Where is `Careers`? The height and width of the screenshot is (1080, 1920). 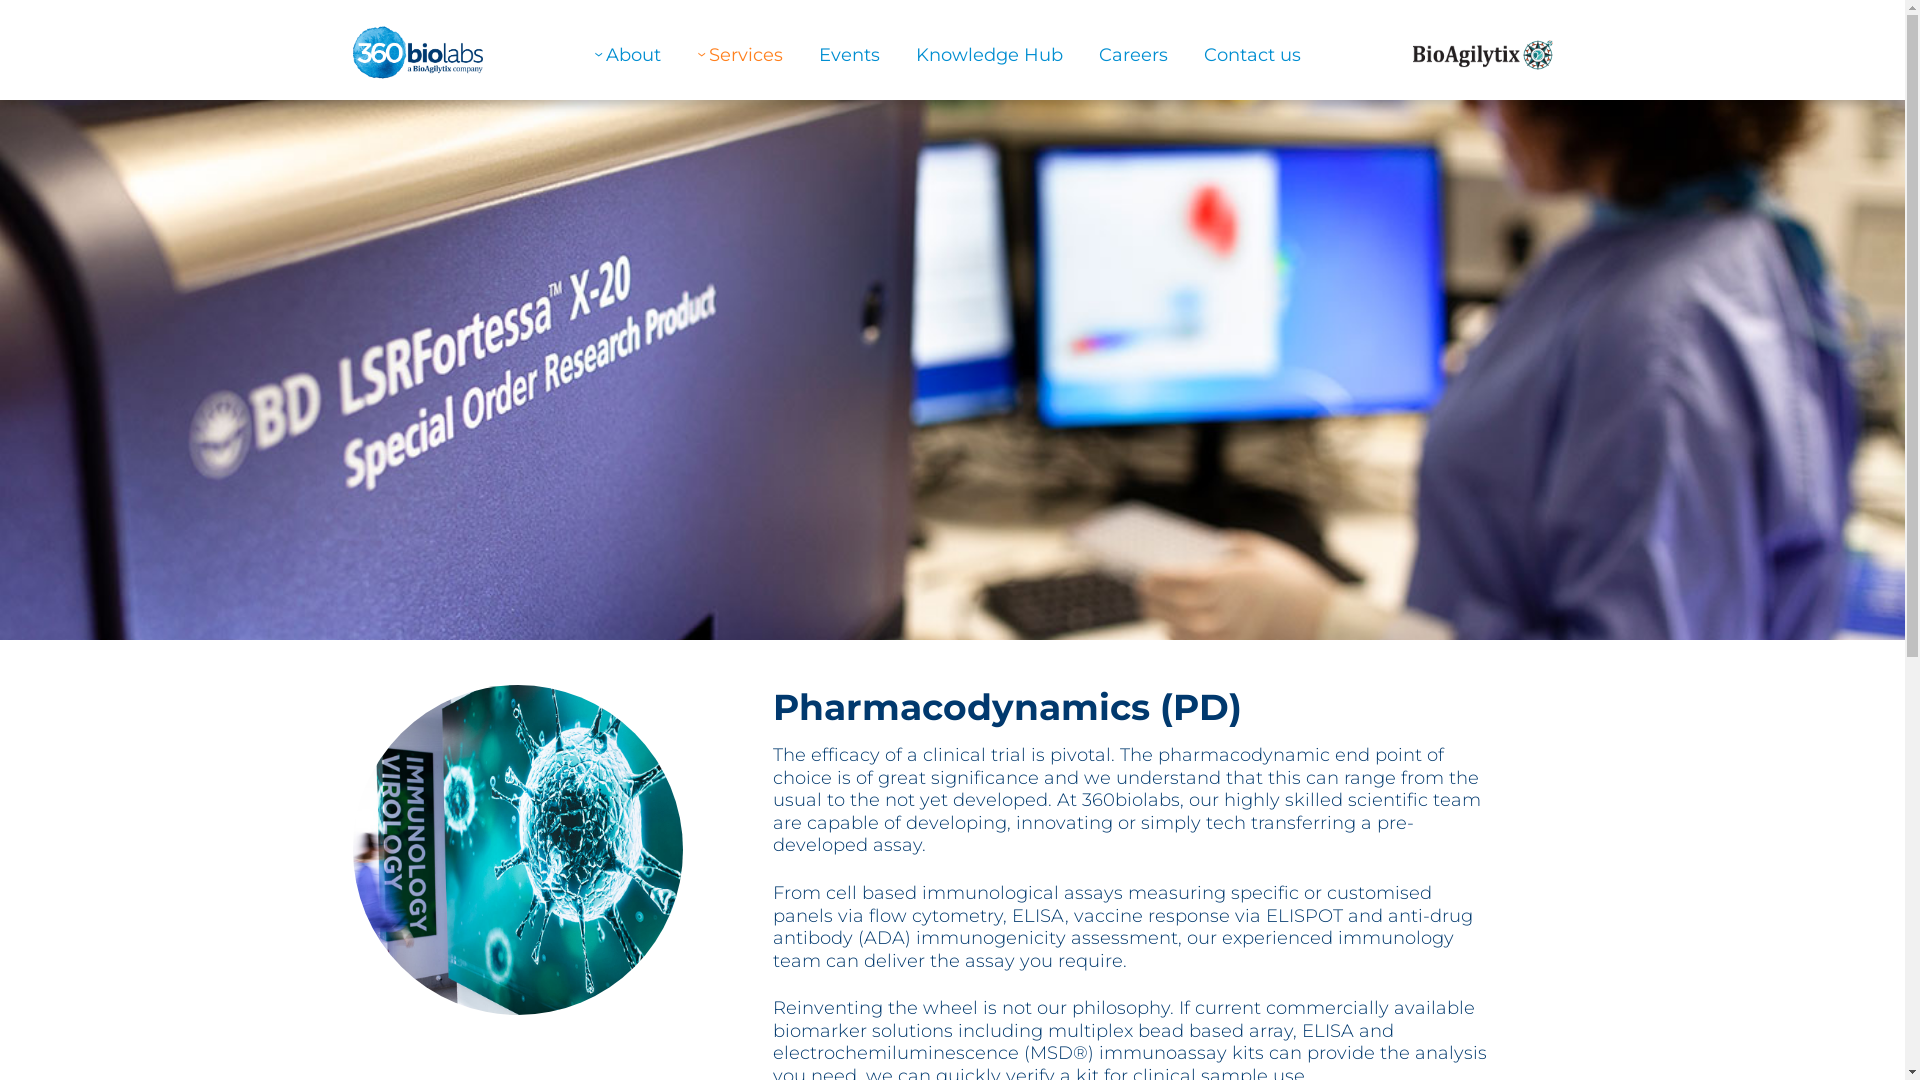 Careers is located at coordinates (1134, 55).